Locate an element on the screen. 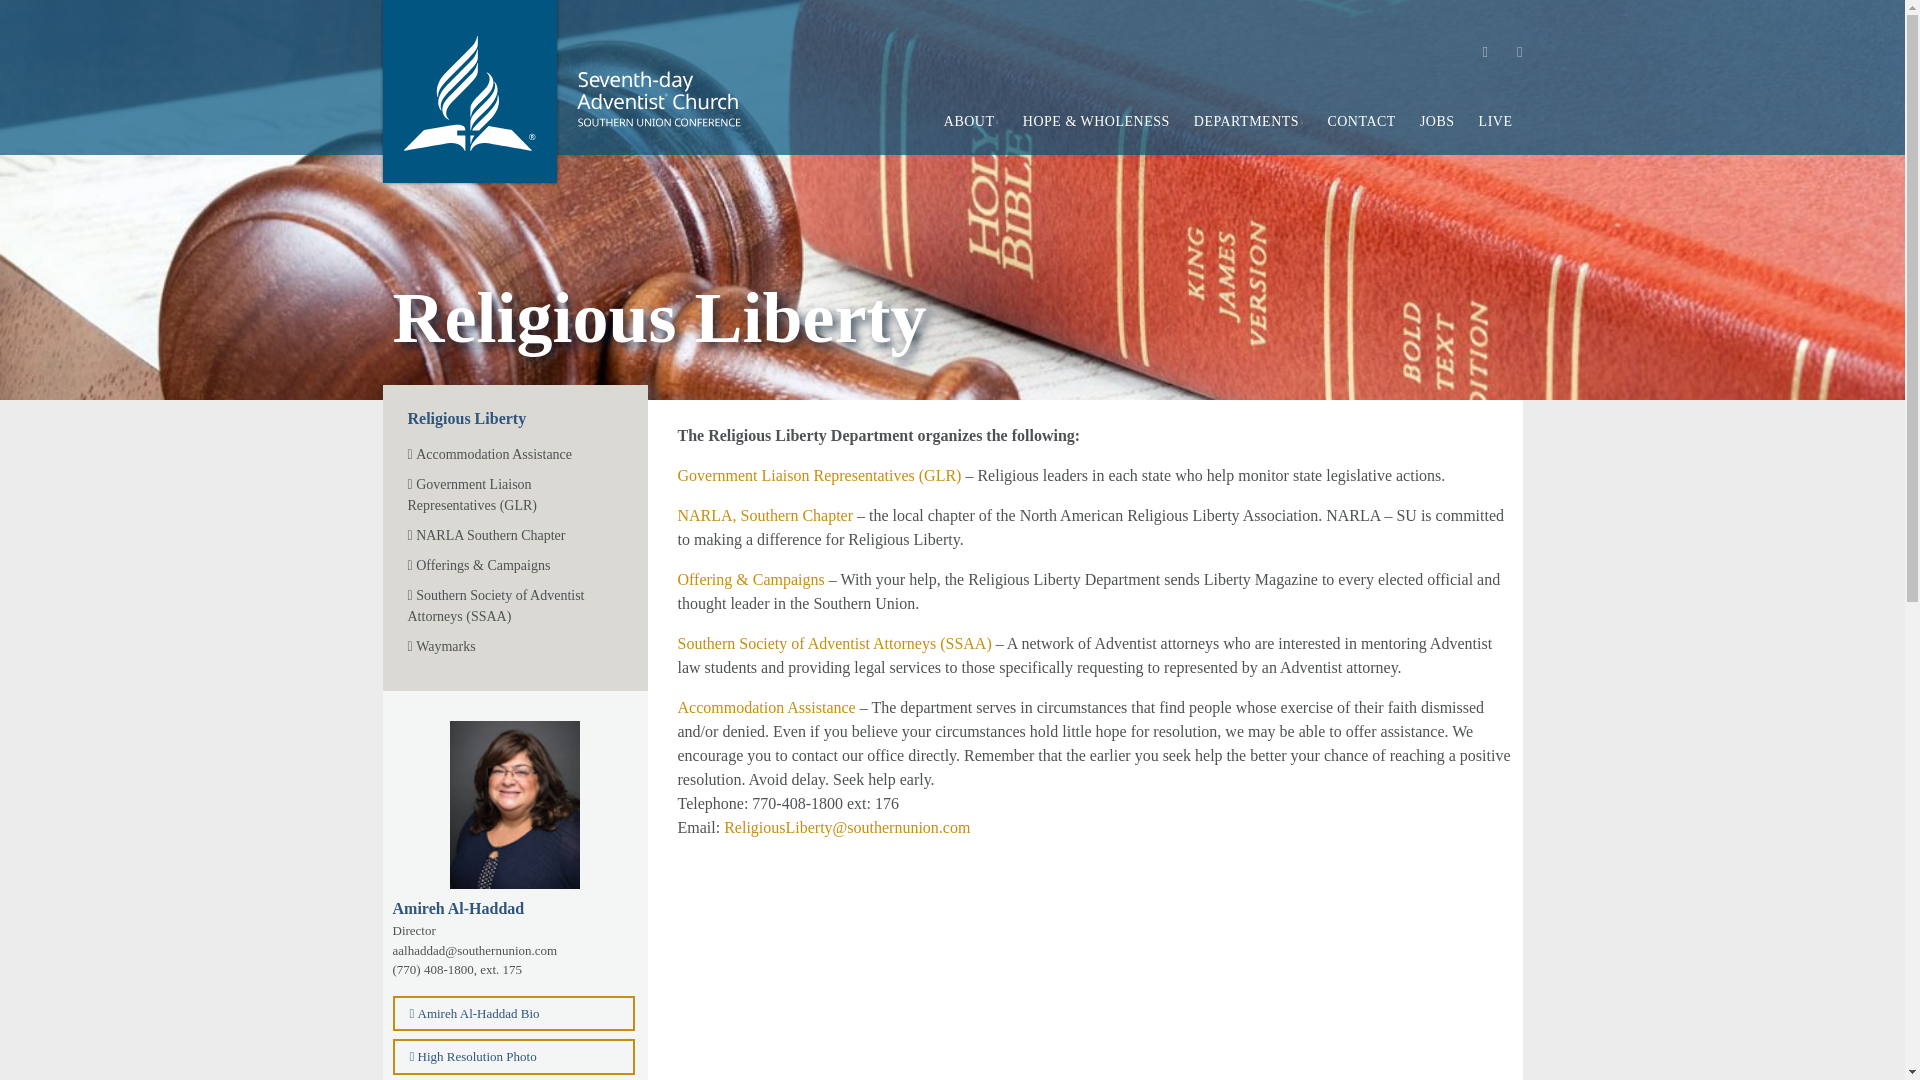 The image size is (1920, 1080). NARLA Southern Chapter is located at coordinates (514, 535).